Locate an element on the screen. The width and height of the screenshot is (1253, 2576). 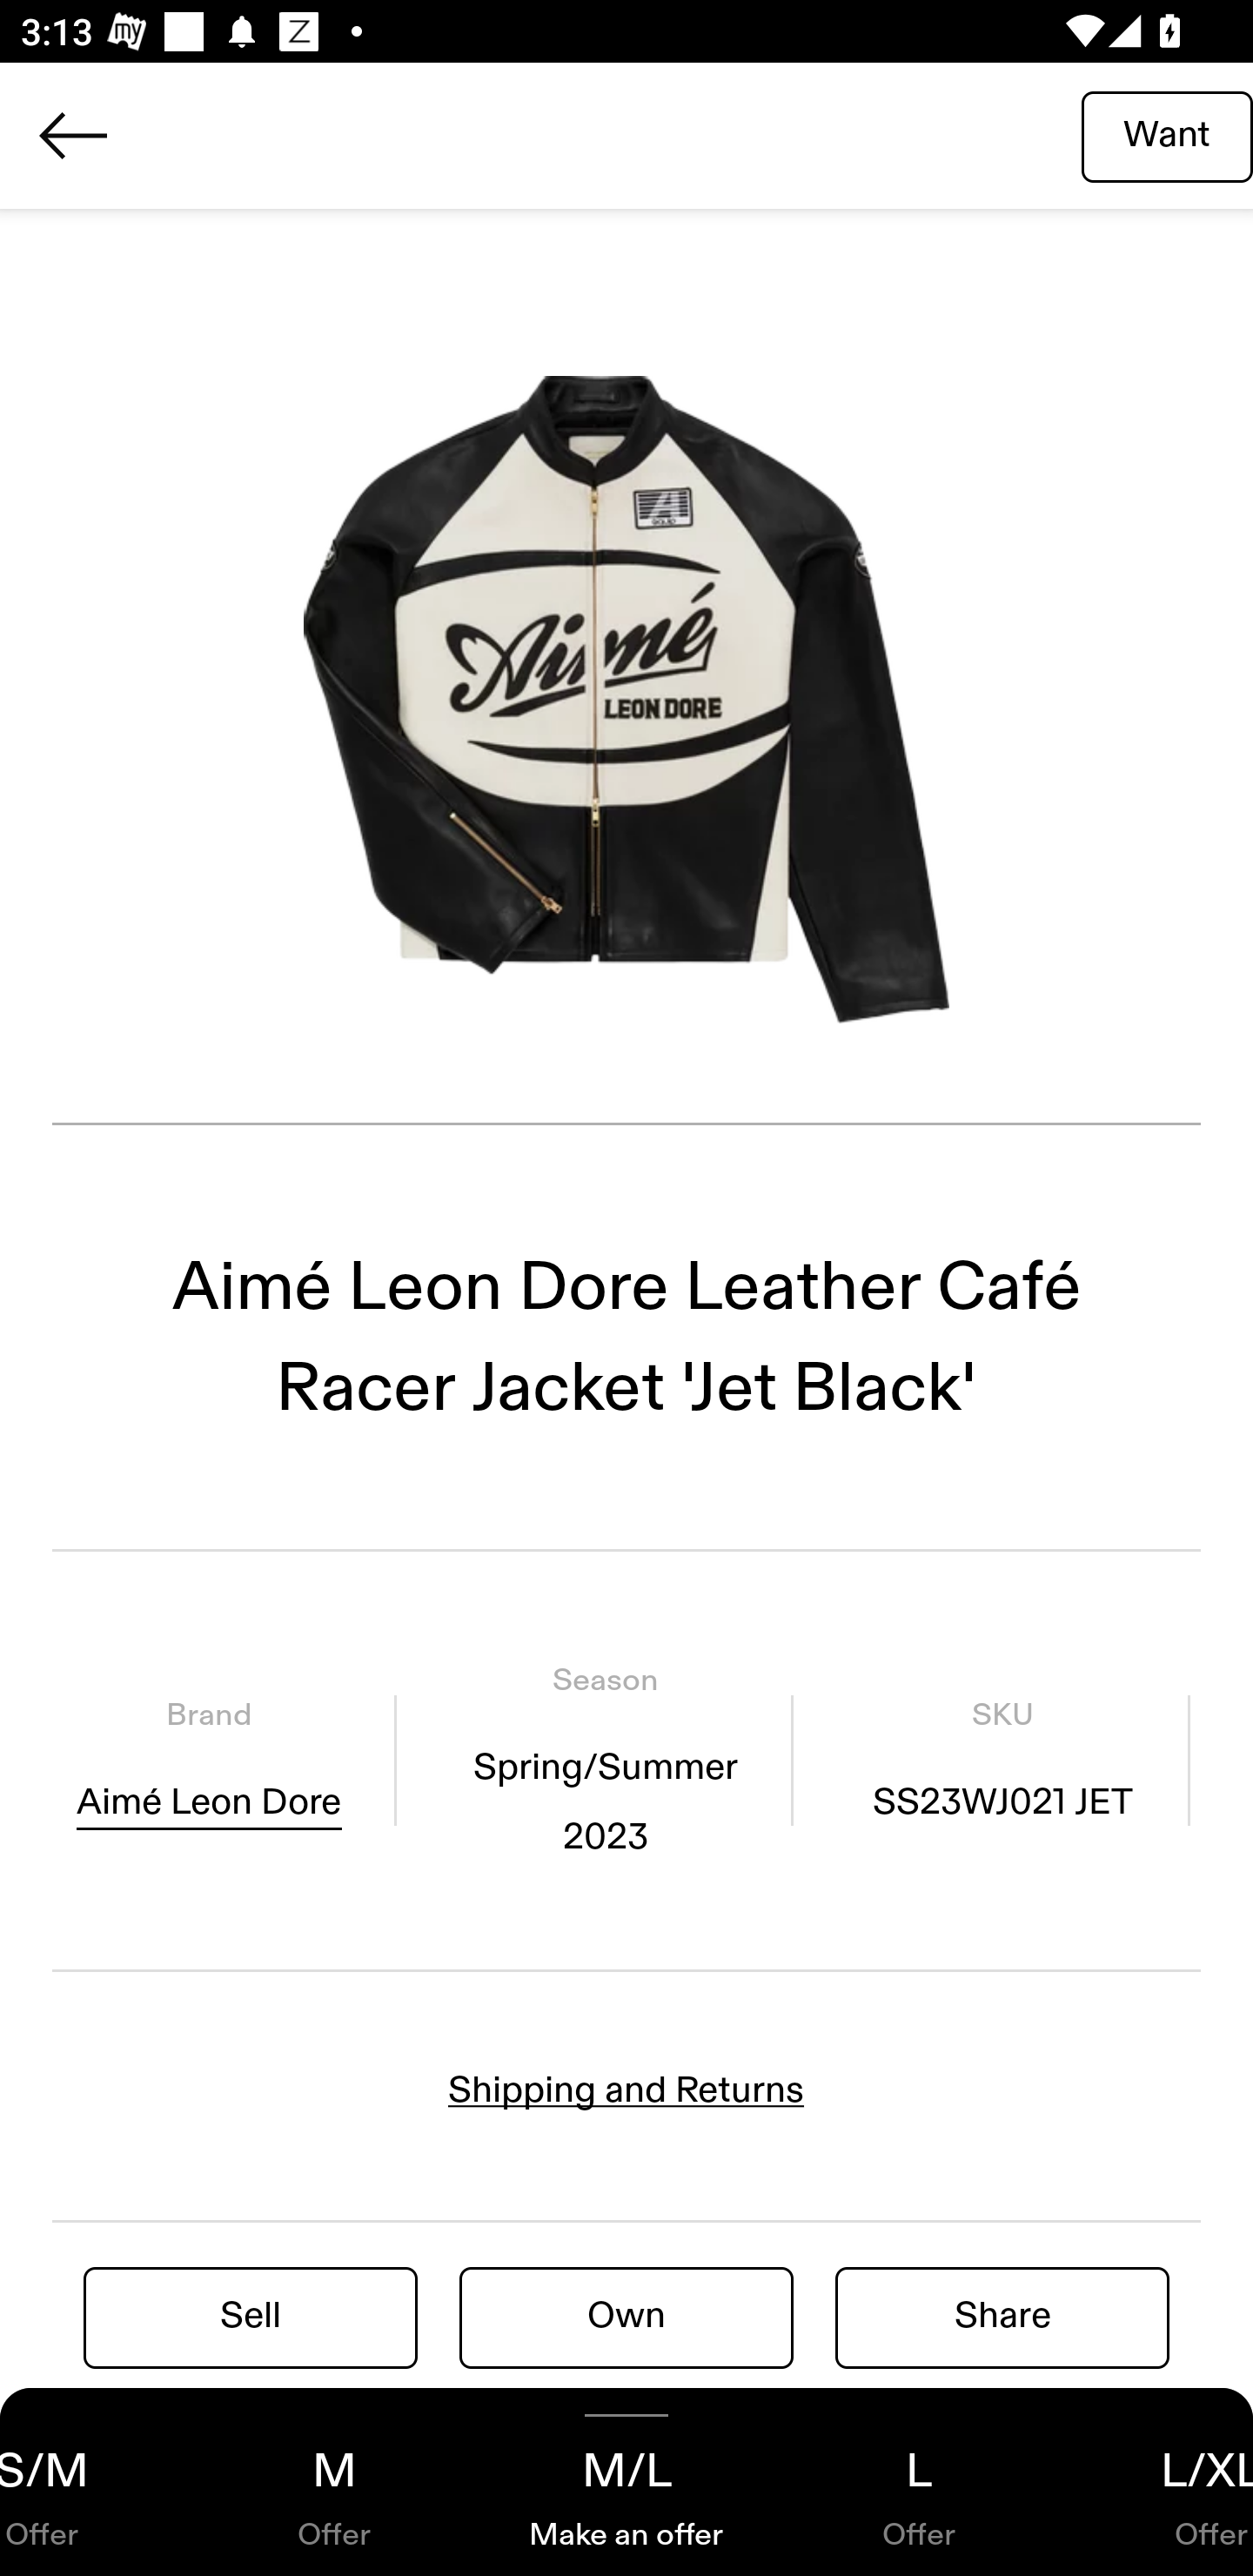
SKU SS23WJ021 JET is located at coordinates (1002, 1759).